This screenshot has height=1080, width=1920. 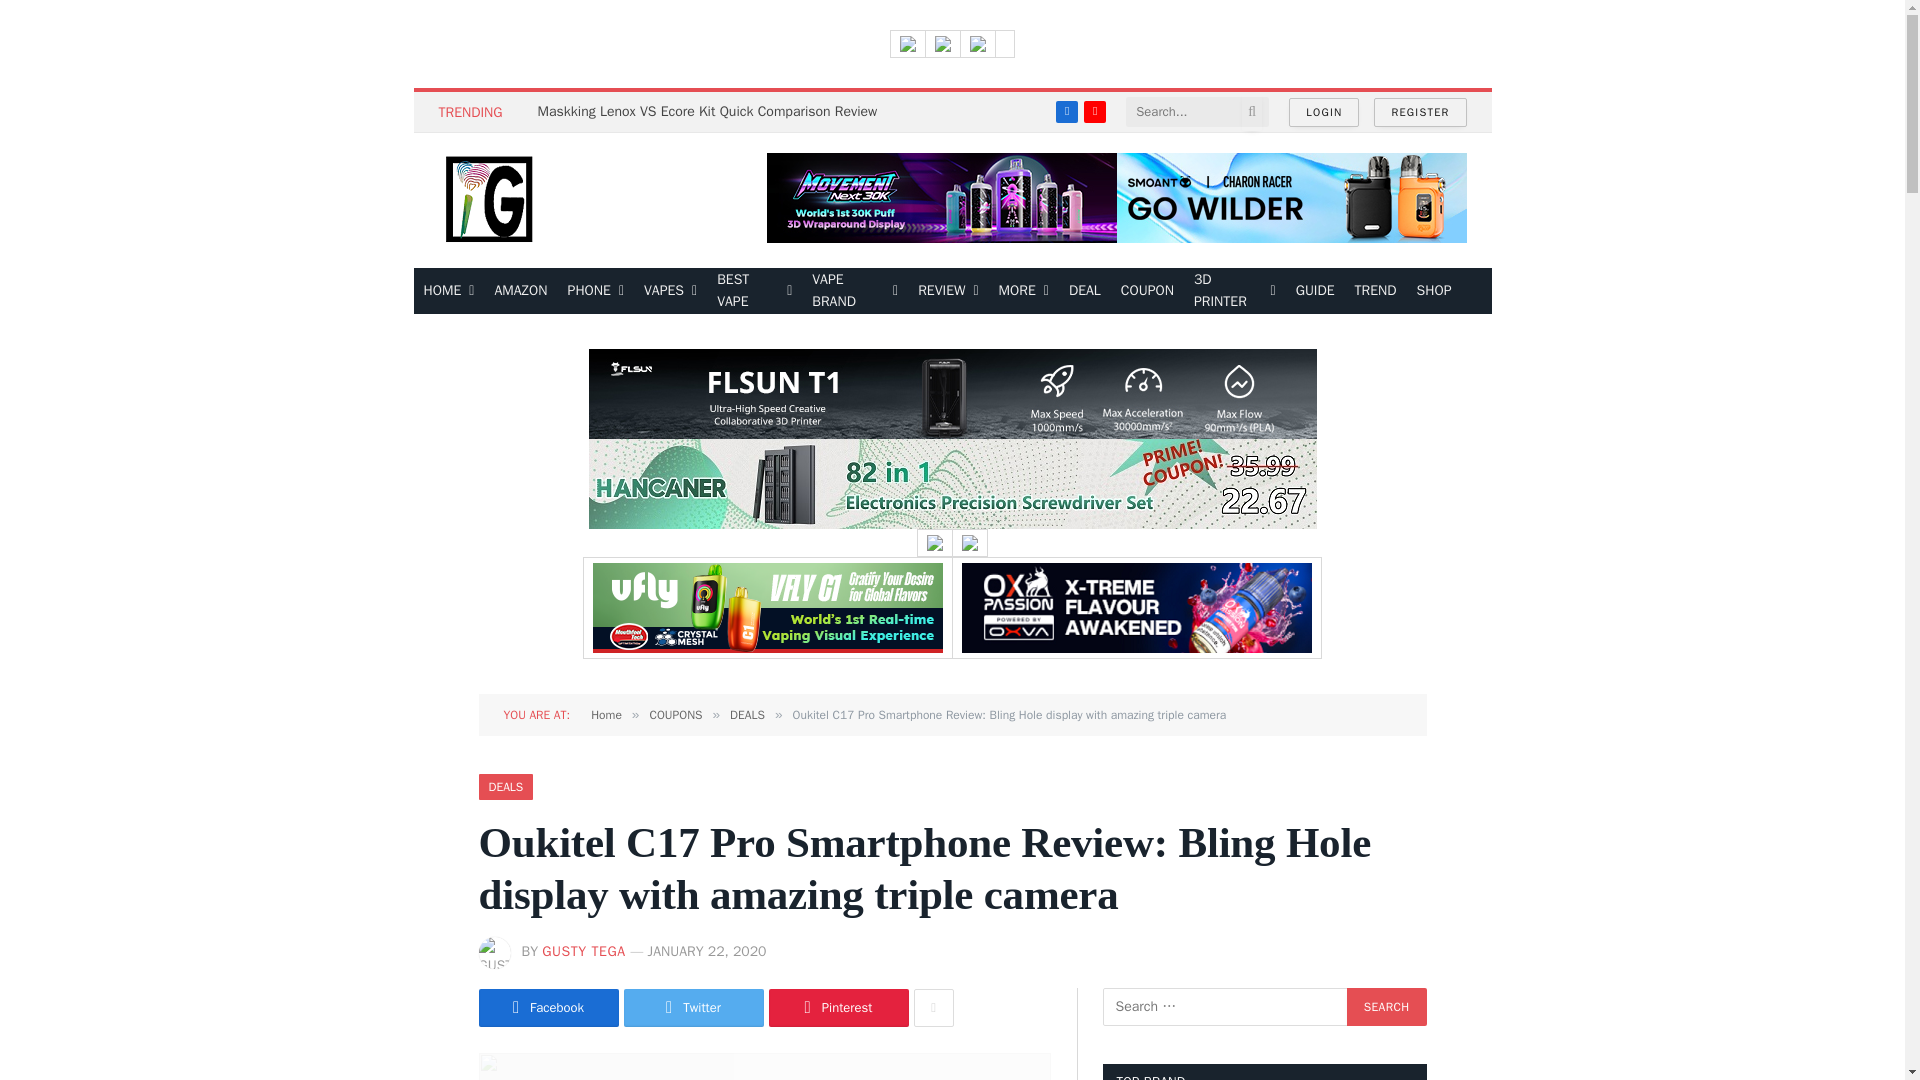 I want to click on YouTube, so click(x=1094, y=112).